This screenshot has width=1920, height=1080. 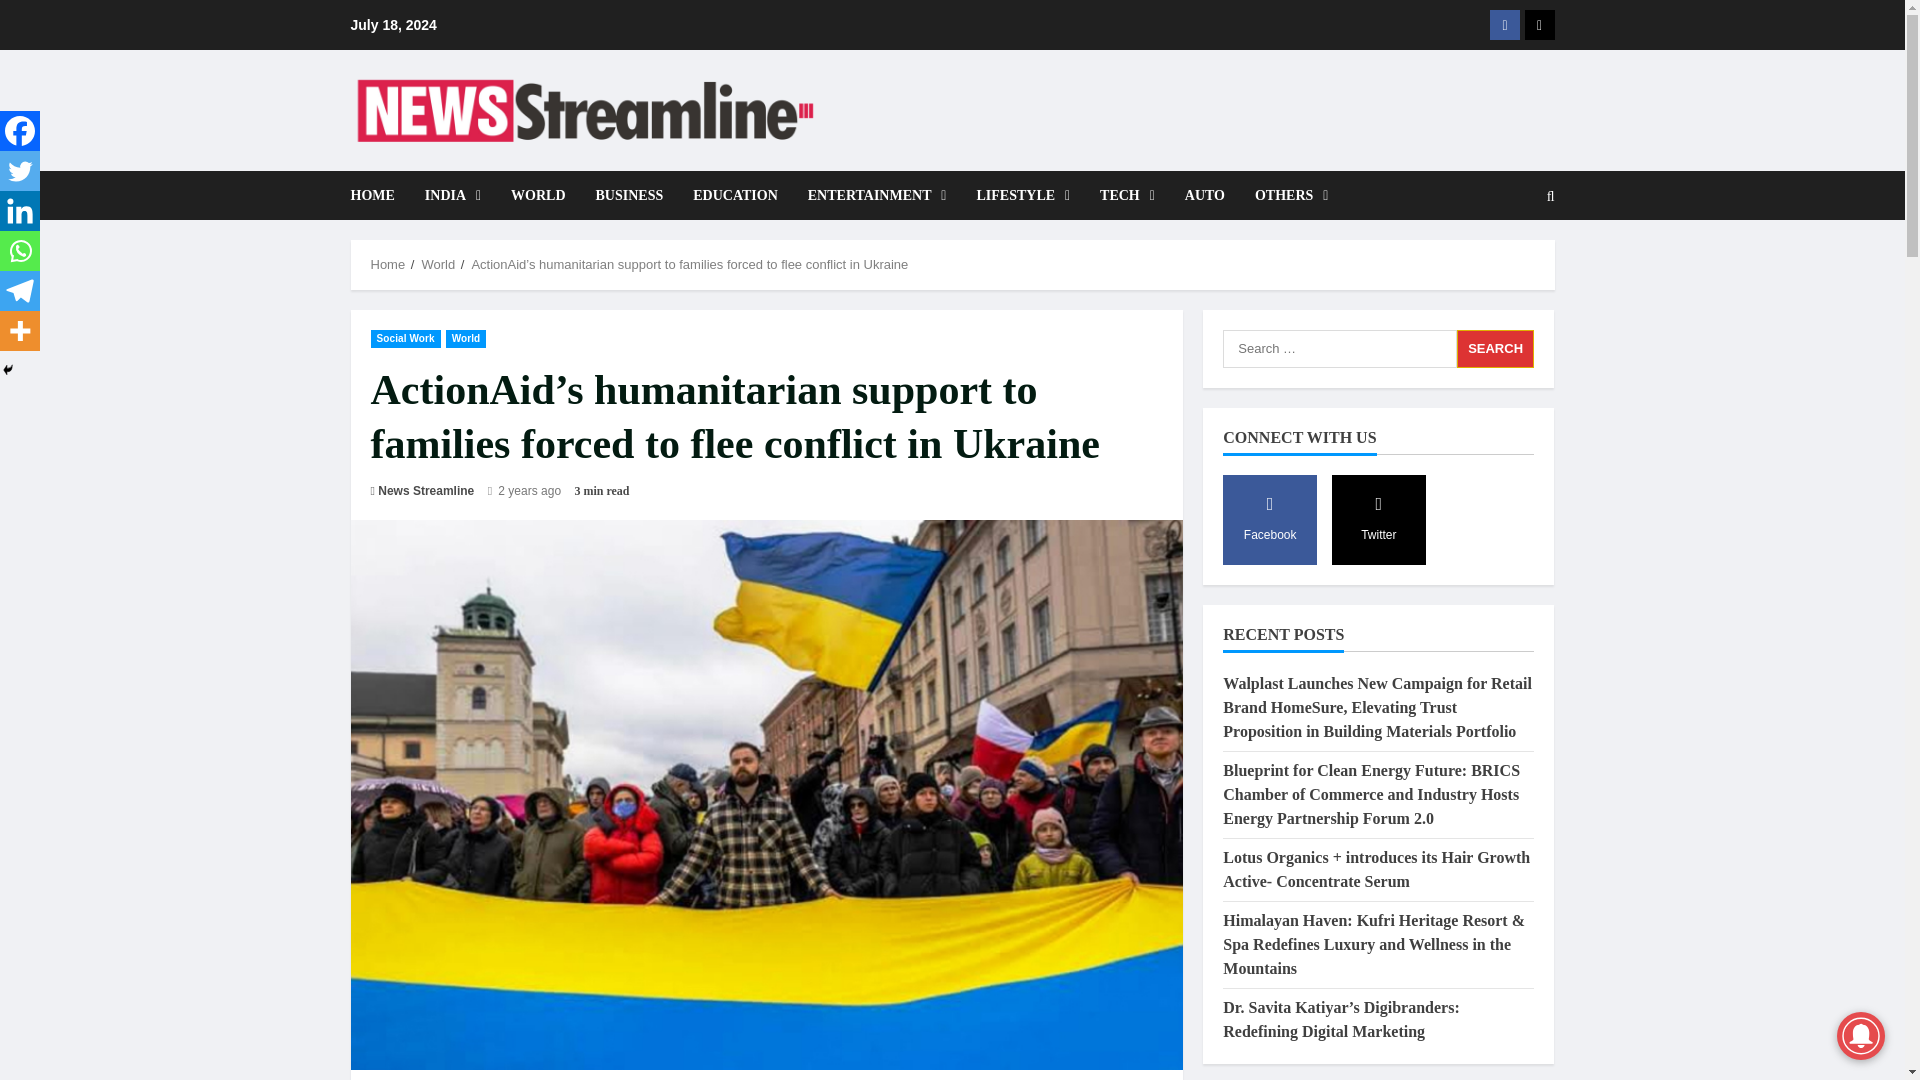 What do you see at coordinates (1538, 24) in the screenshot?
I see `Twitter` at bounding box center [1538, 24].